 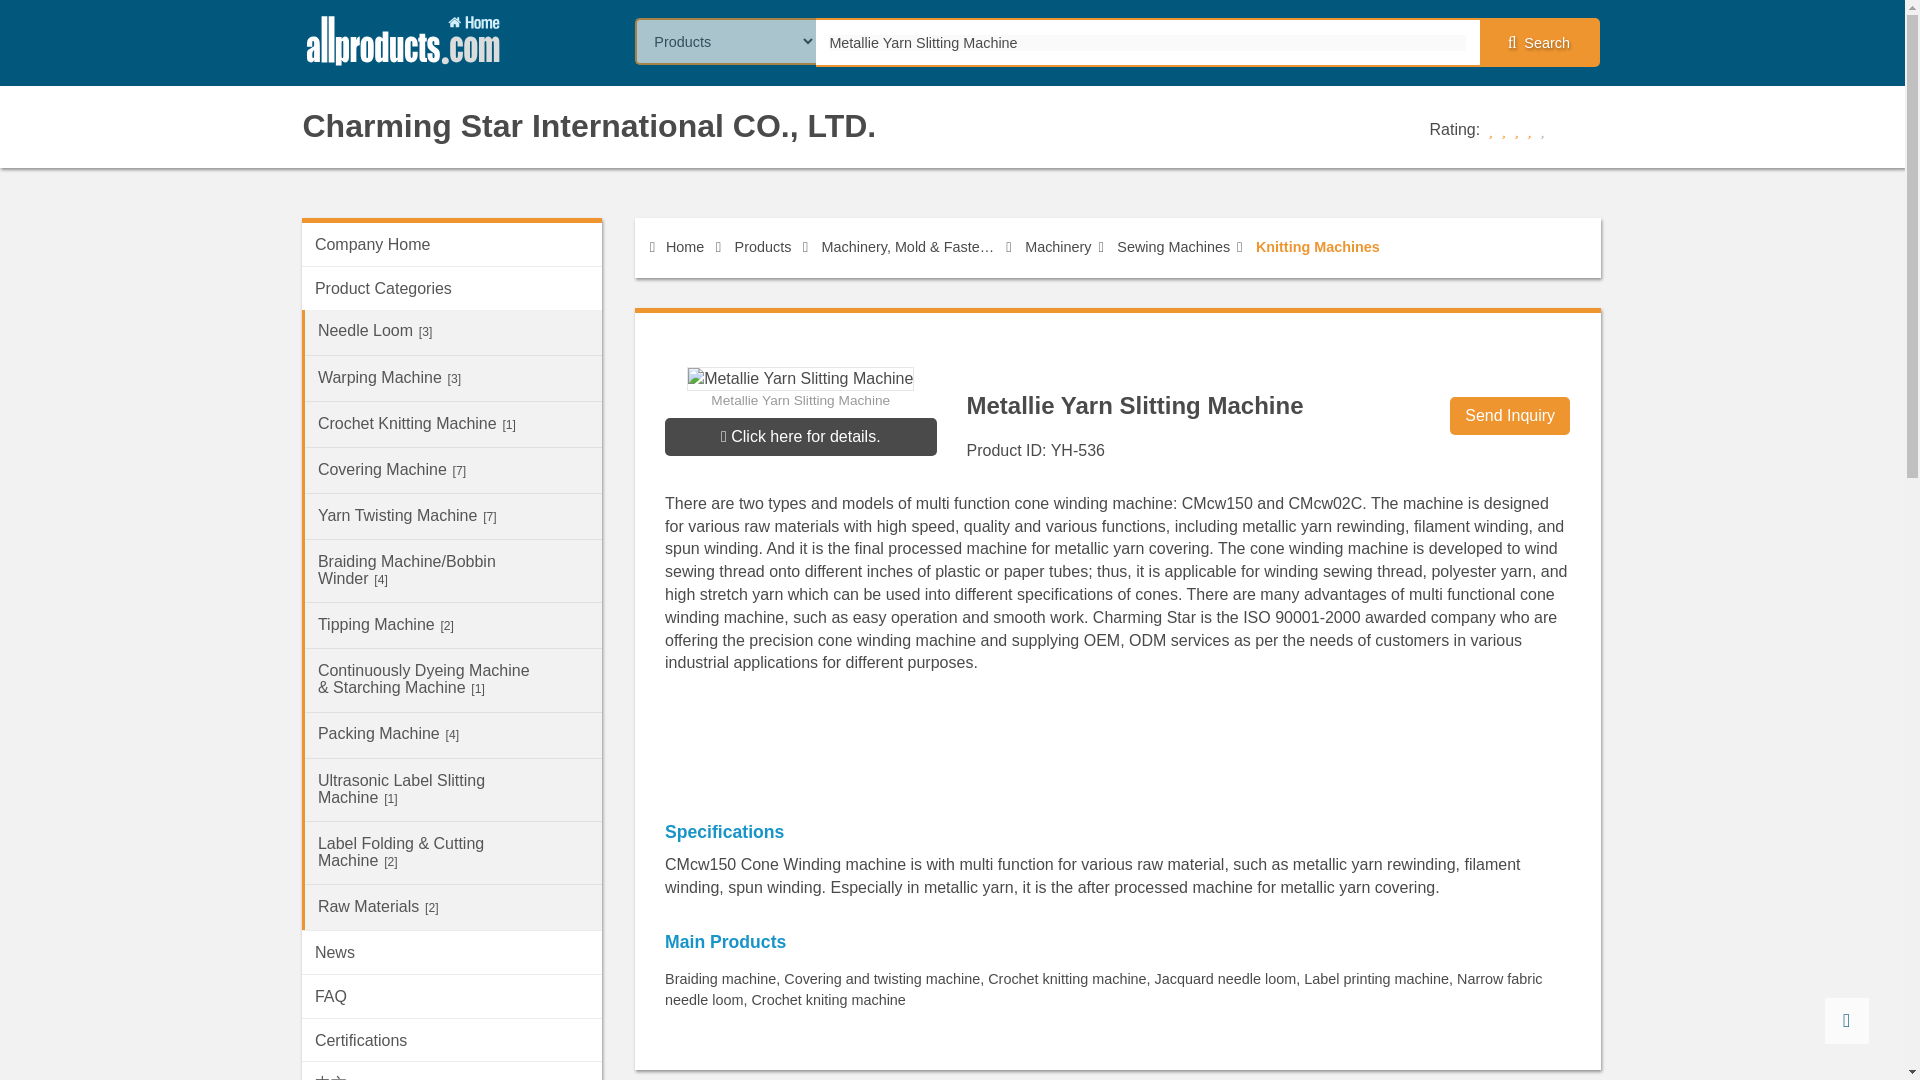 I want to click on Knitting Machines, so click(x=1318, y=247).